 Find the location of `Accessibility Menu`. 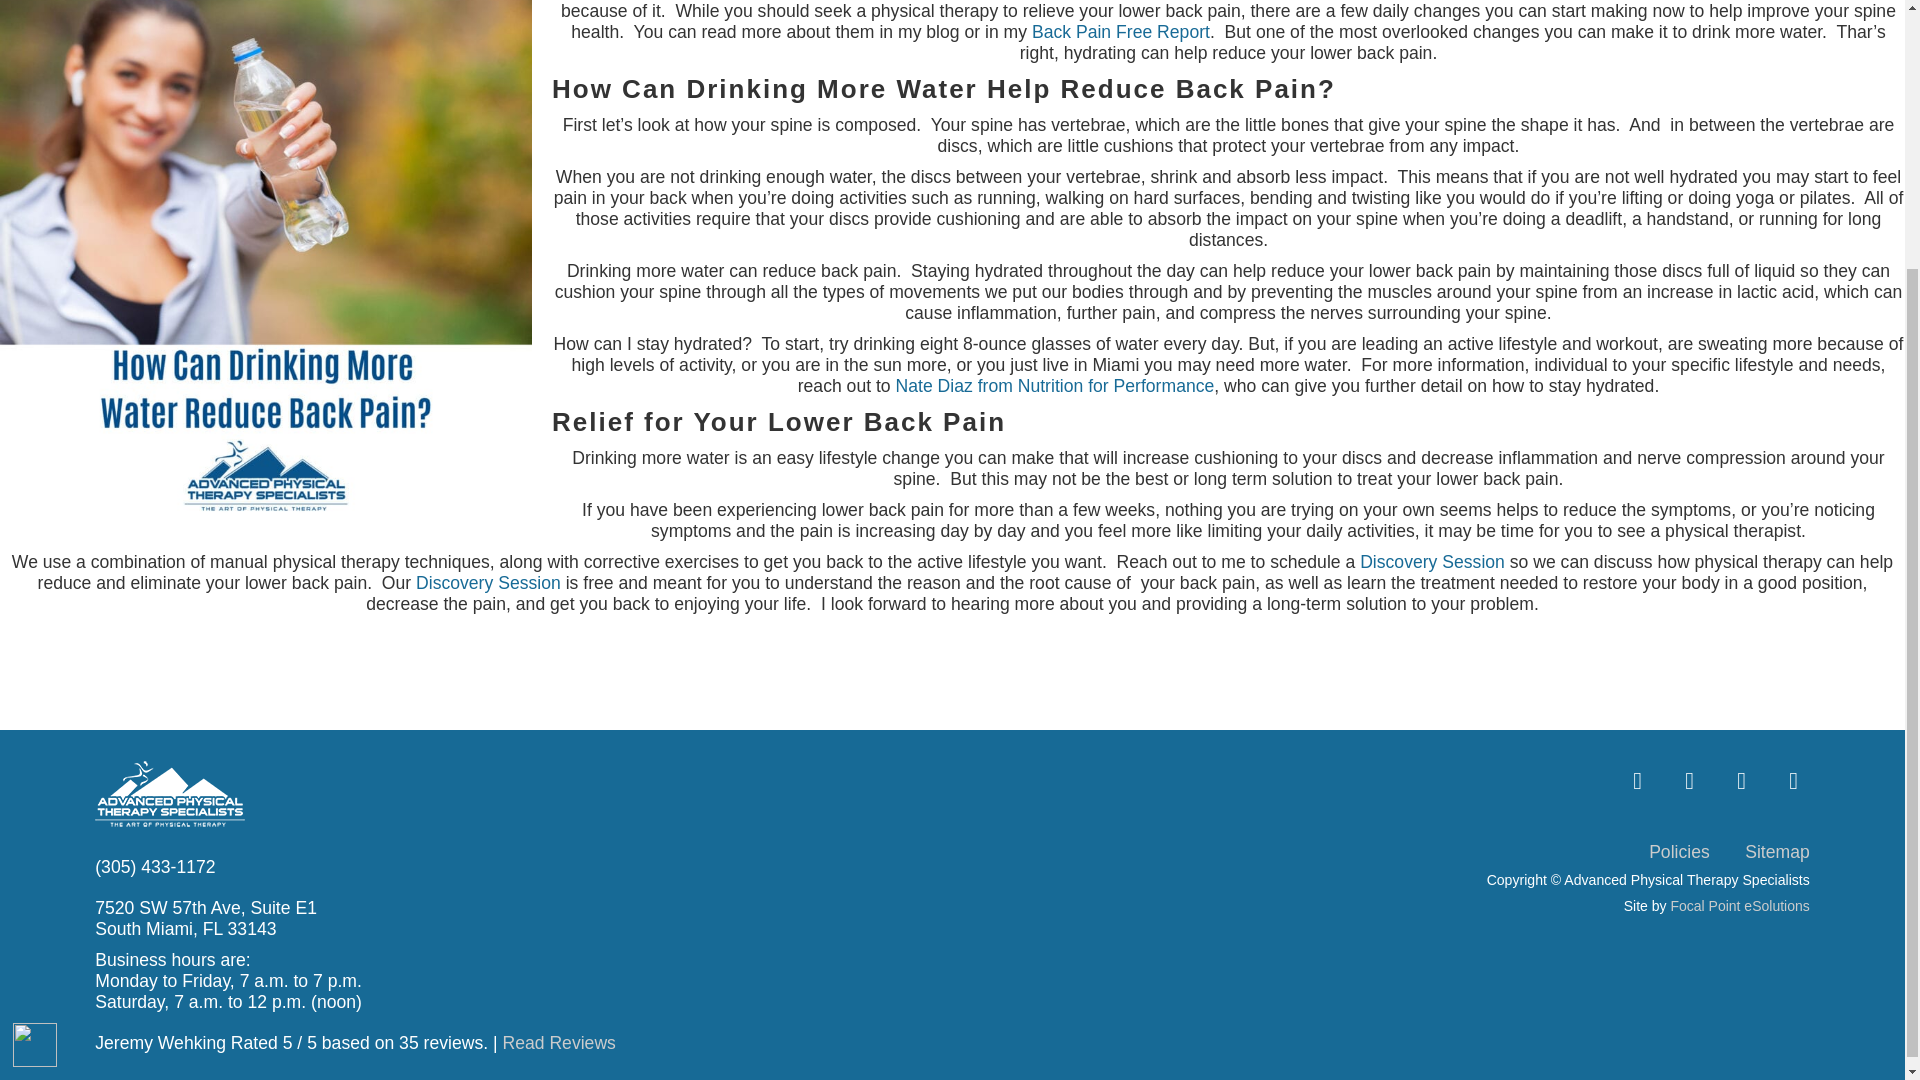

Accessibility Menu is located at coordinates (35, 694).